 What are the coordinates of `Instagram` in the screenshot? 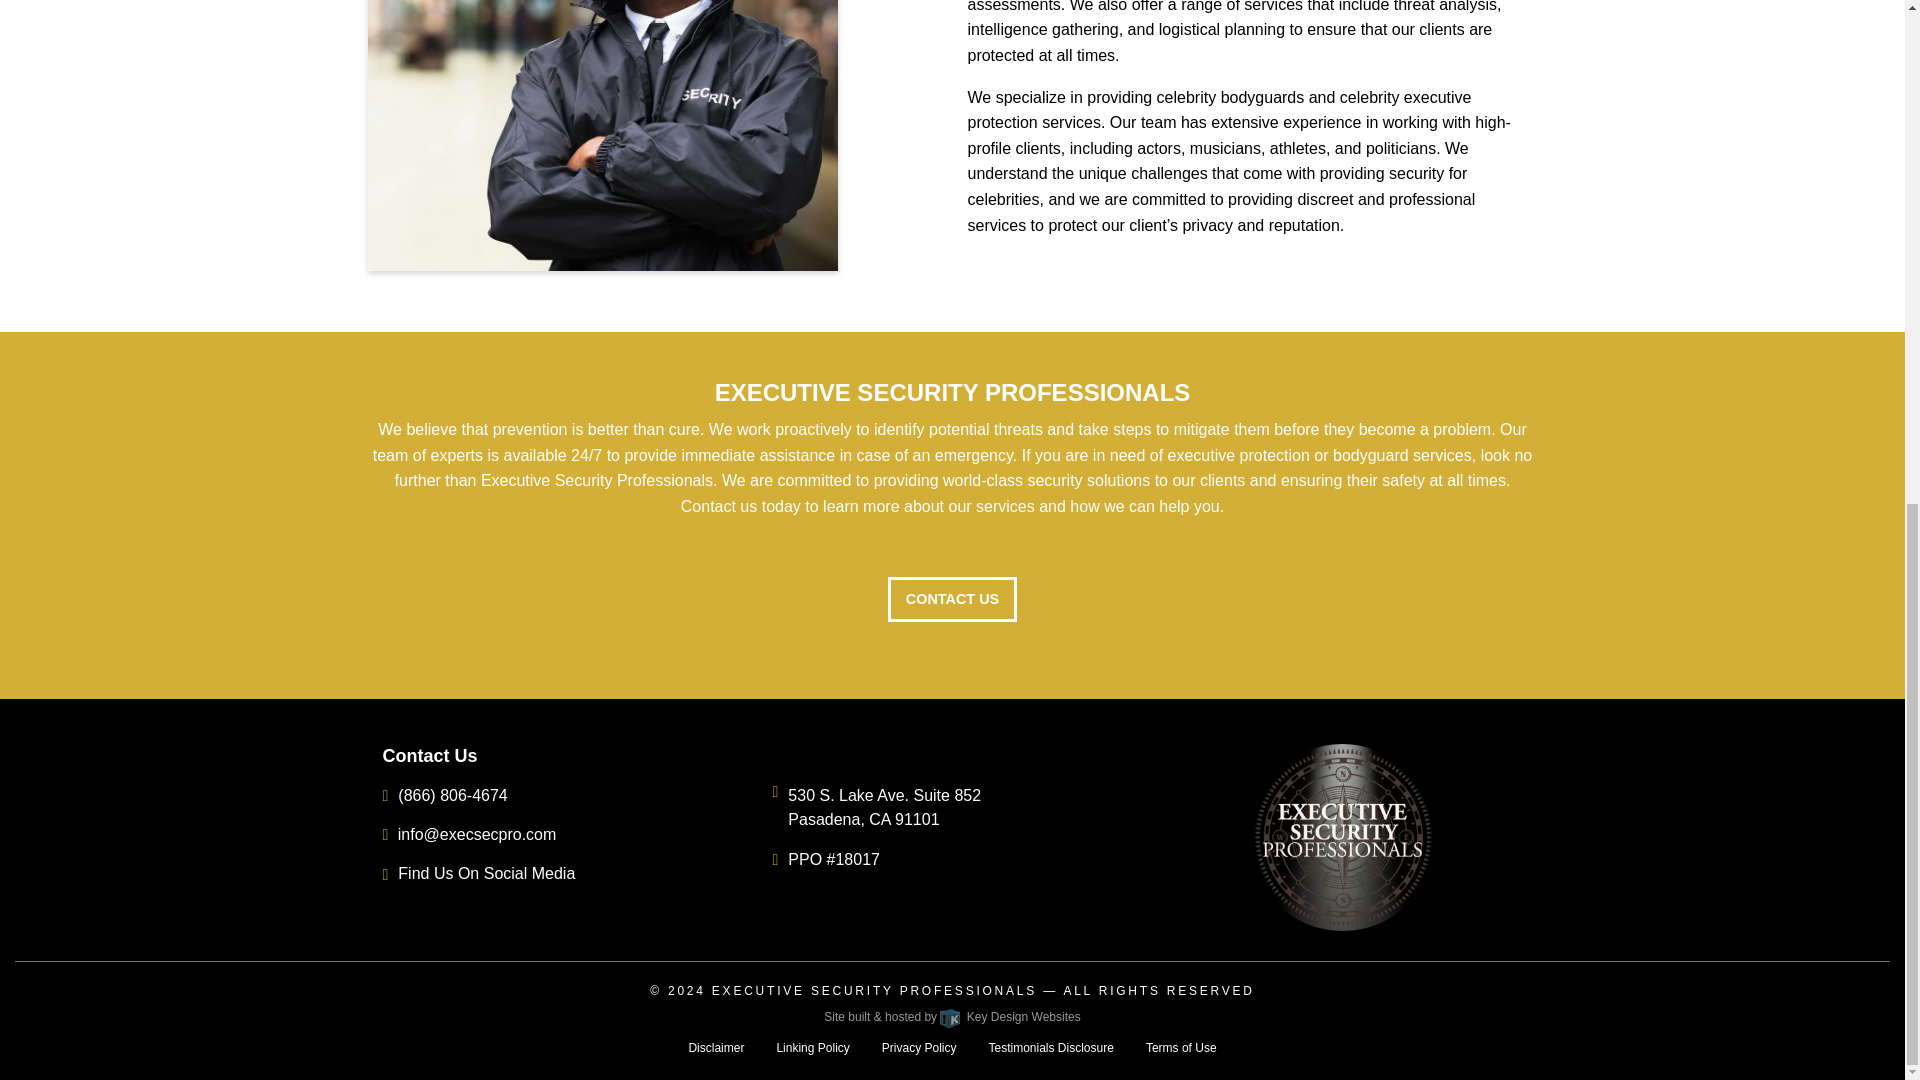 It's located at (384, 874).